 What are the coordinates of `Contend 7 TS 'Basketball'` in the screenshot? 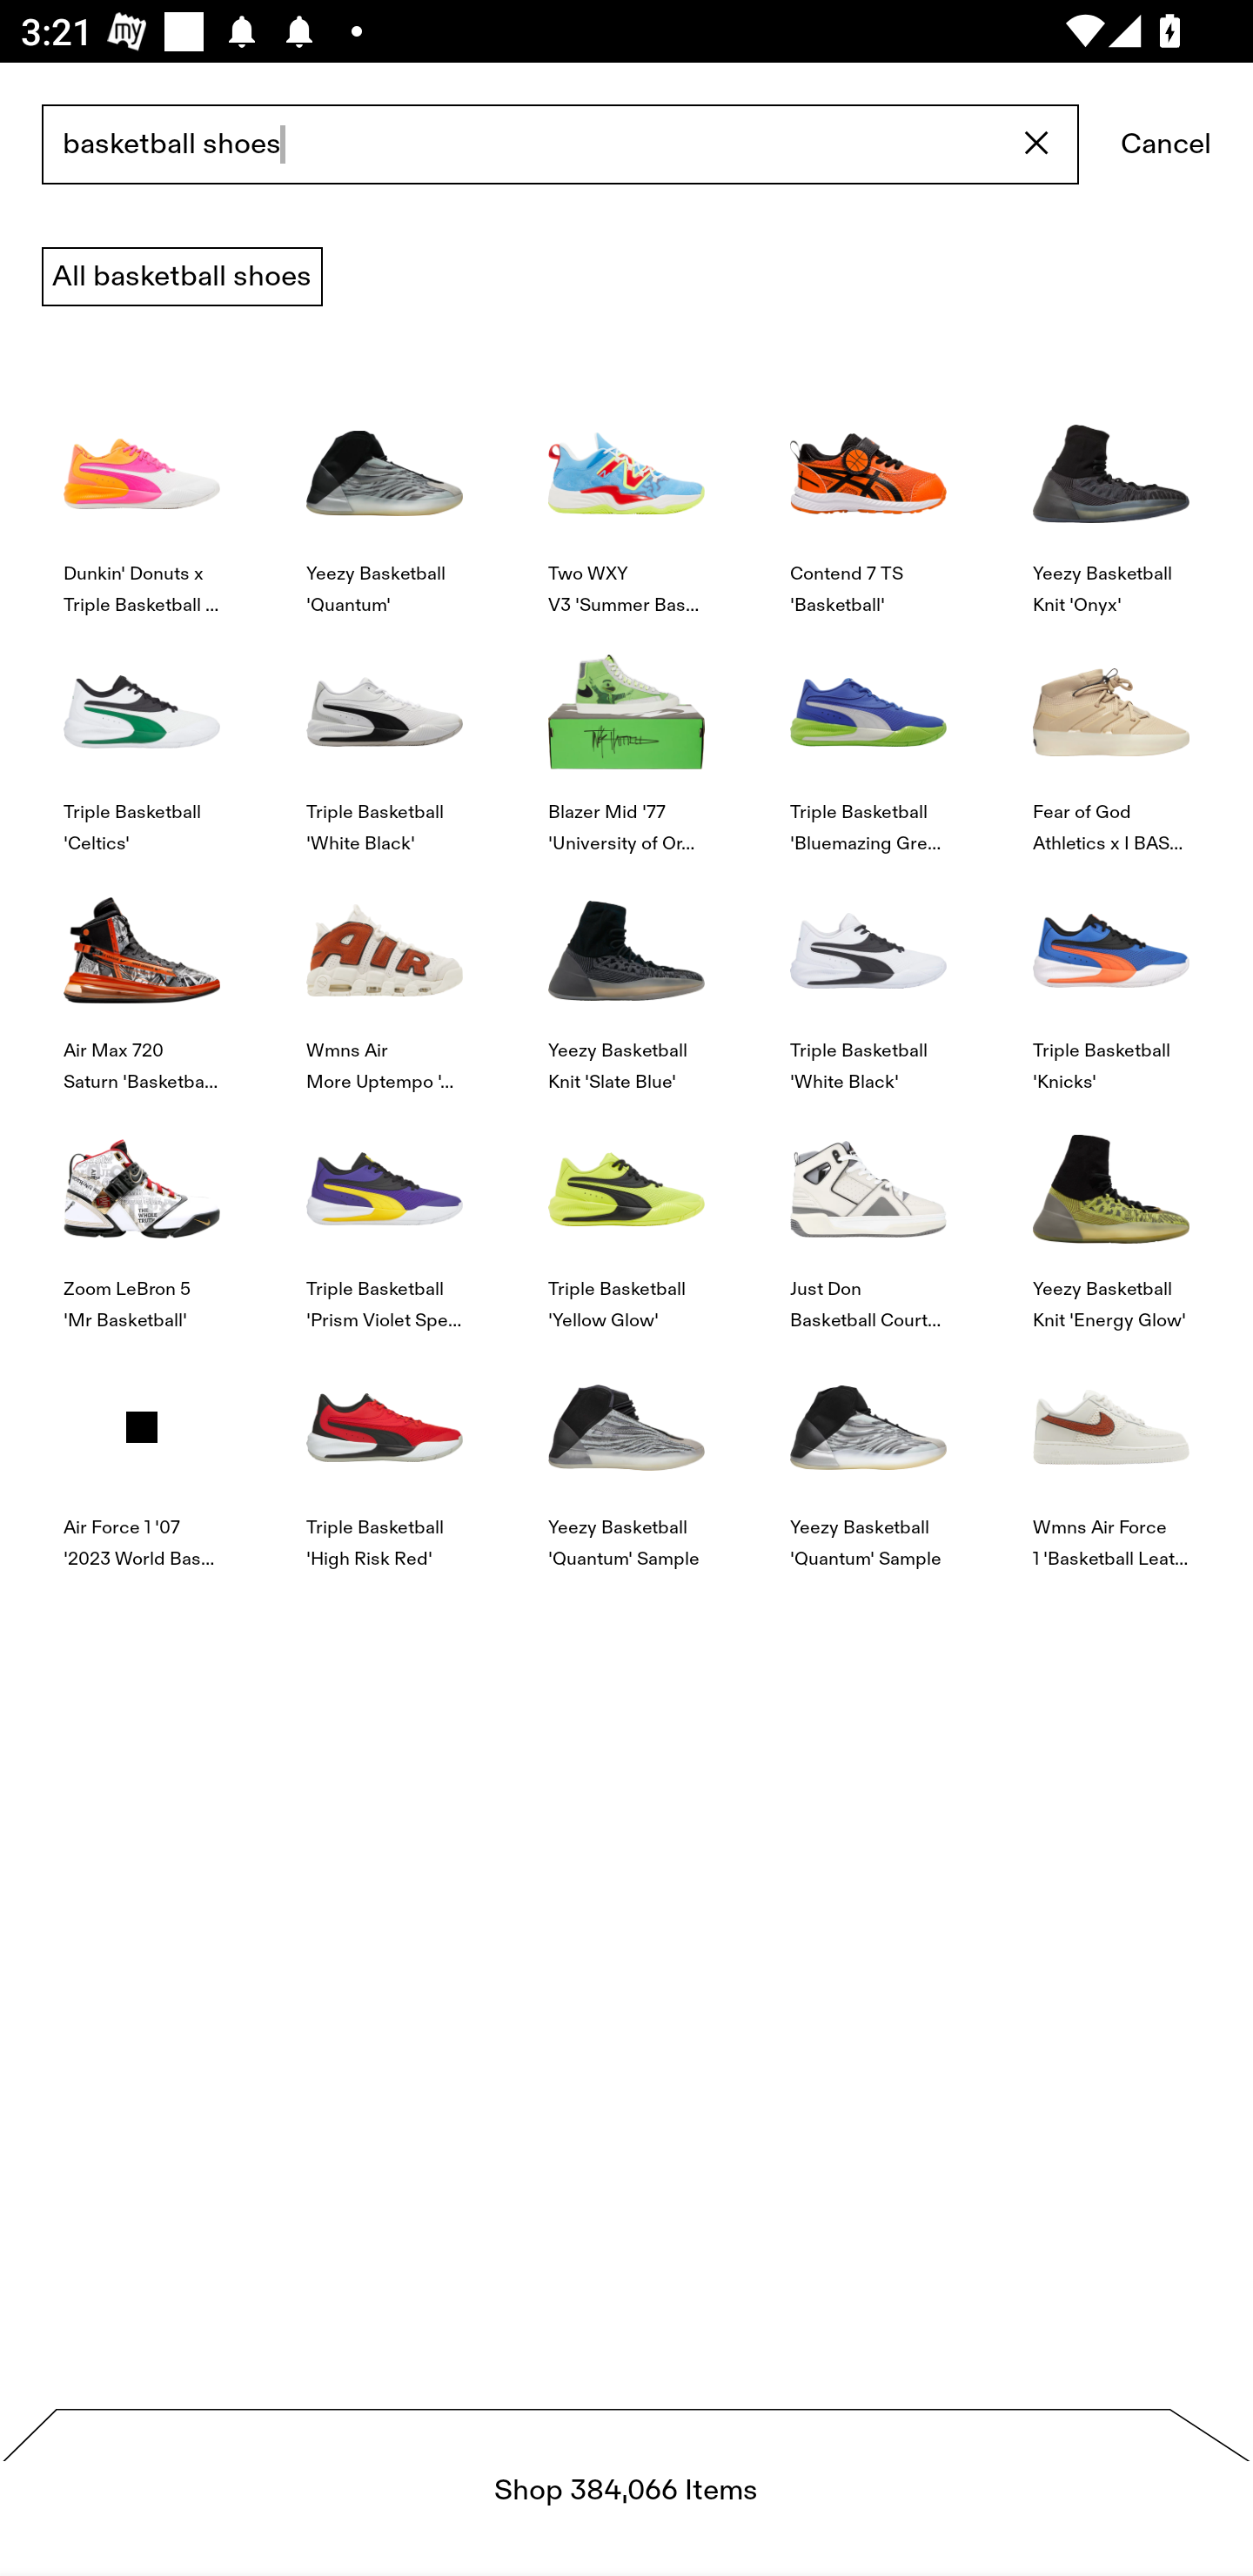 It's located at (868, 498).